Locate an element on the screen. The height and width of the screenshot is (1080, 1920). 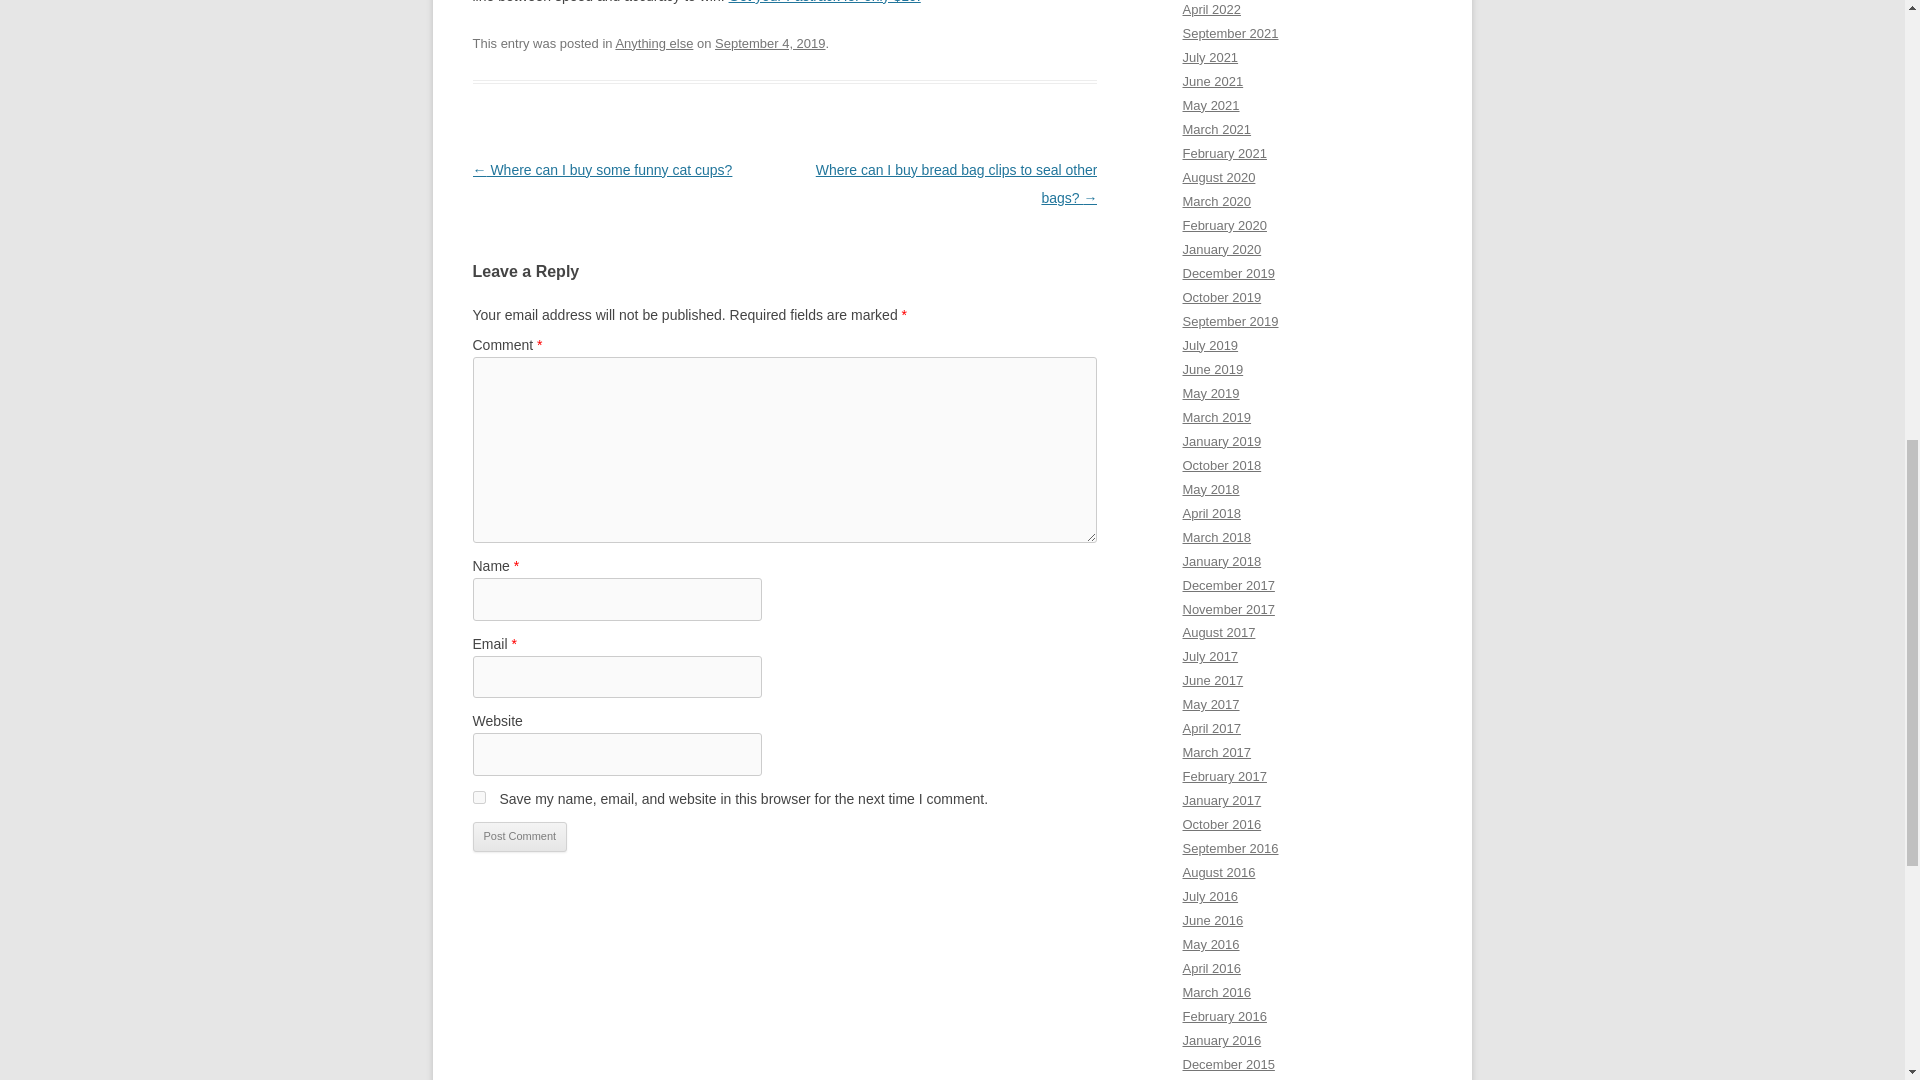
April 2022 is located at coordinates (1211, 10).